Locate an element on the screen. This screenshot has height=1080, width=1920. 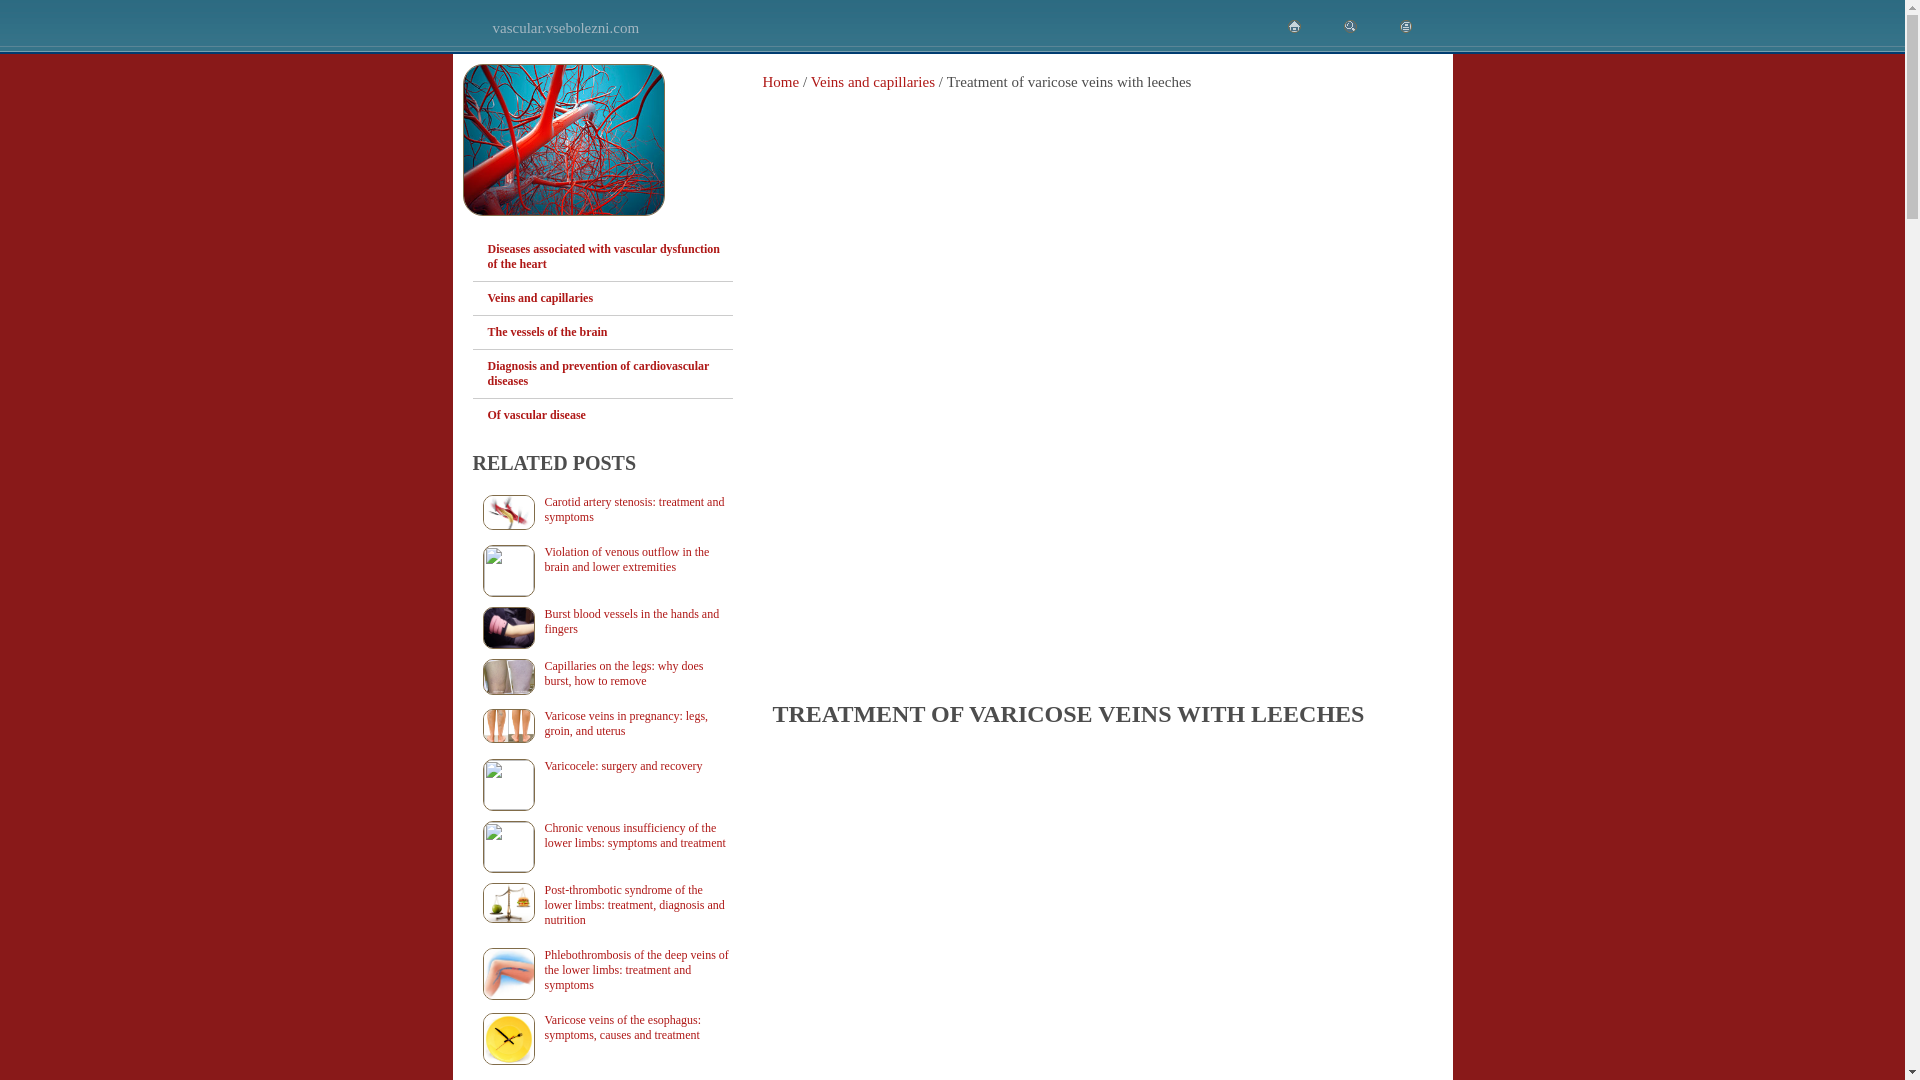
Diseases associated with vascular dysfunction of the heart is located at coordinates (610, 256).